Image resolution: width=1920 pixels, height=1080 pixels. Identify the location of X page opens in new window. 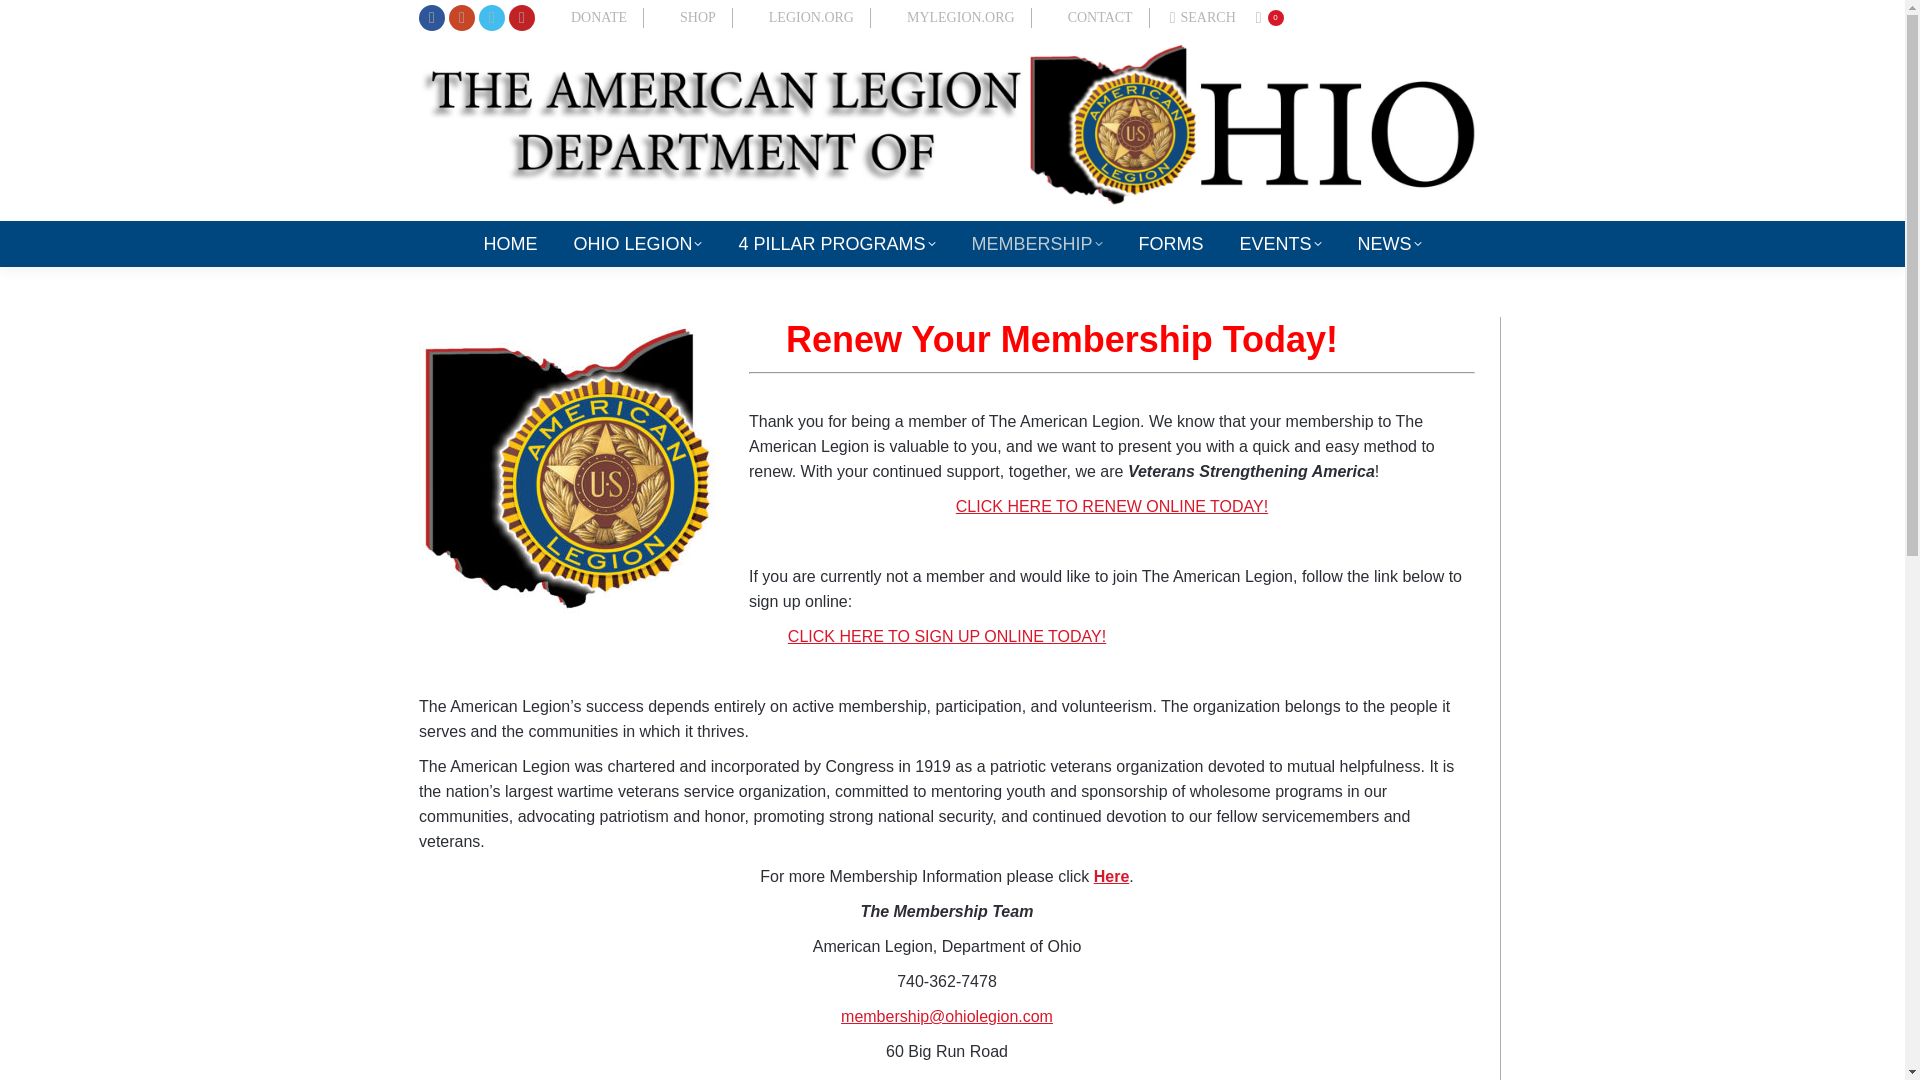
(491, 18).